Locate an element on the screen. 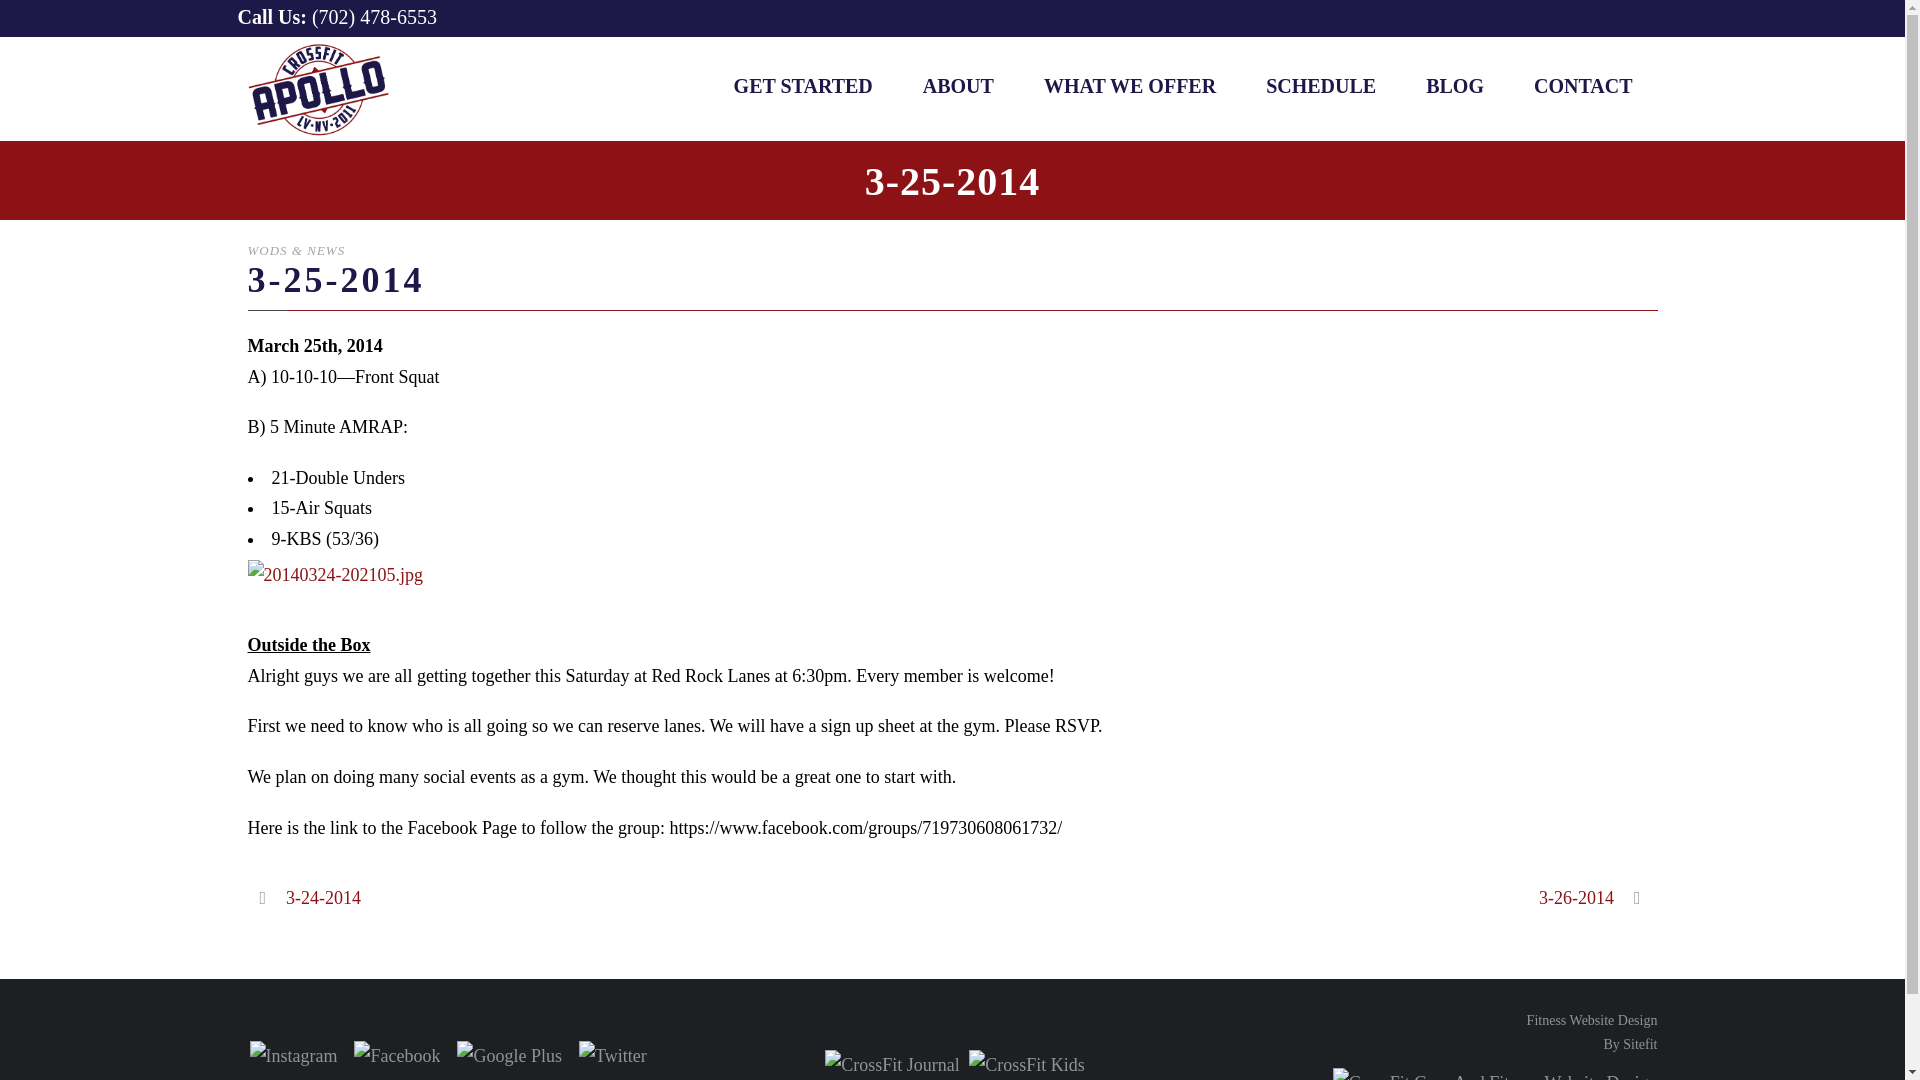  3-26-2014 is located at coordinates (1598, 898).